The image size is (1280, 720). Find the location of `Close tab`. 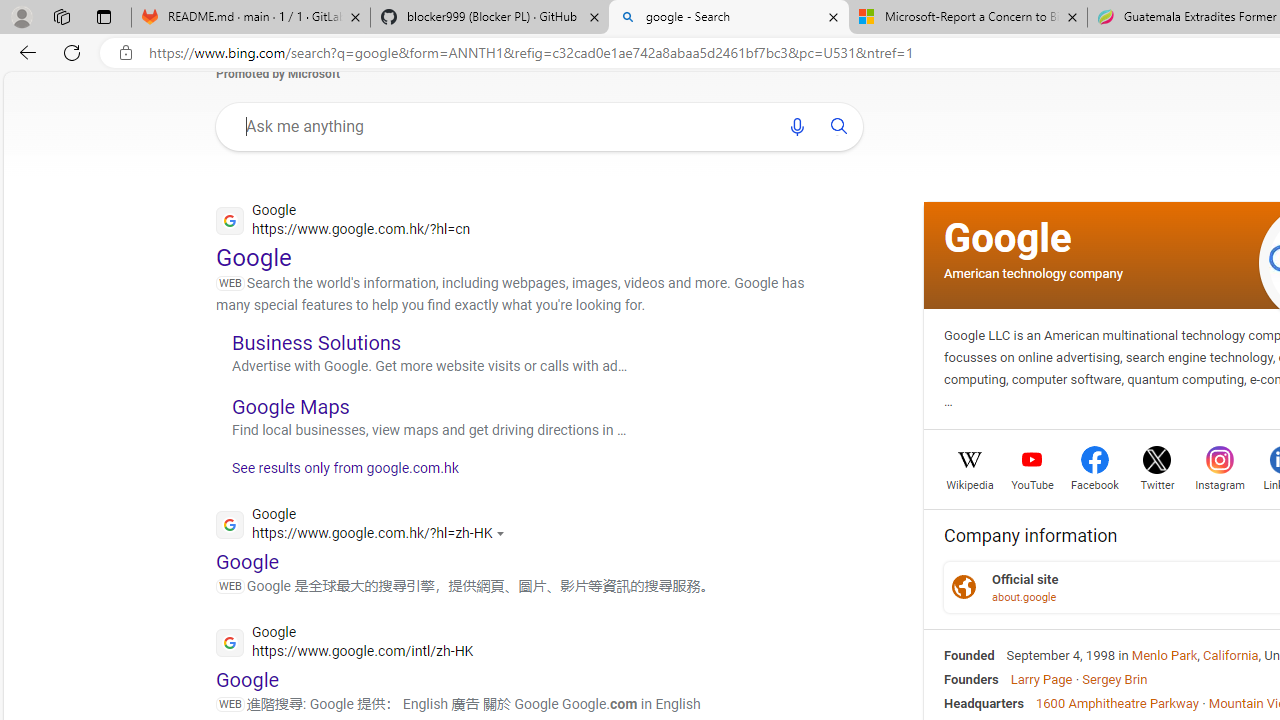

Close tab is located at coordinates (1072, 16).